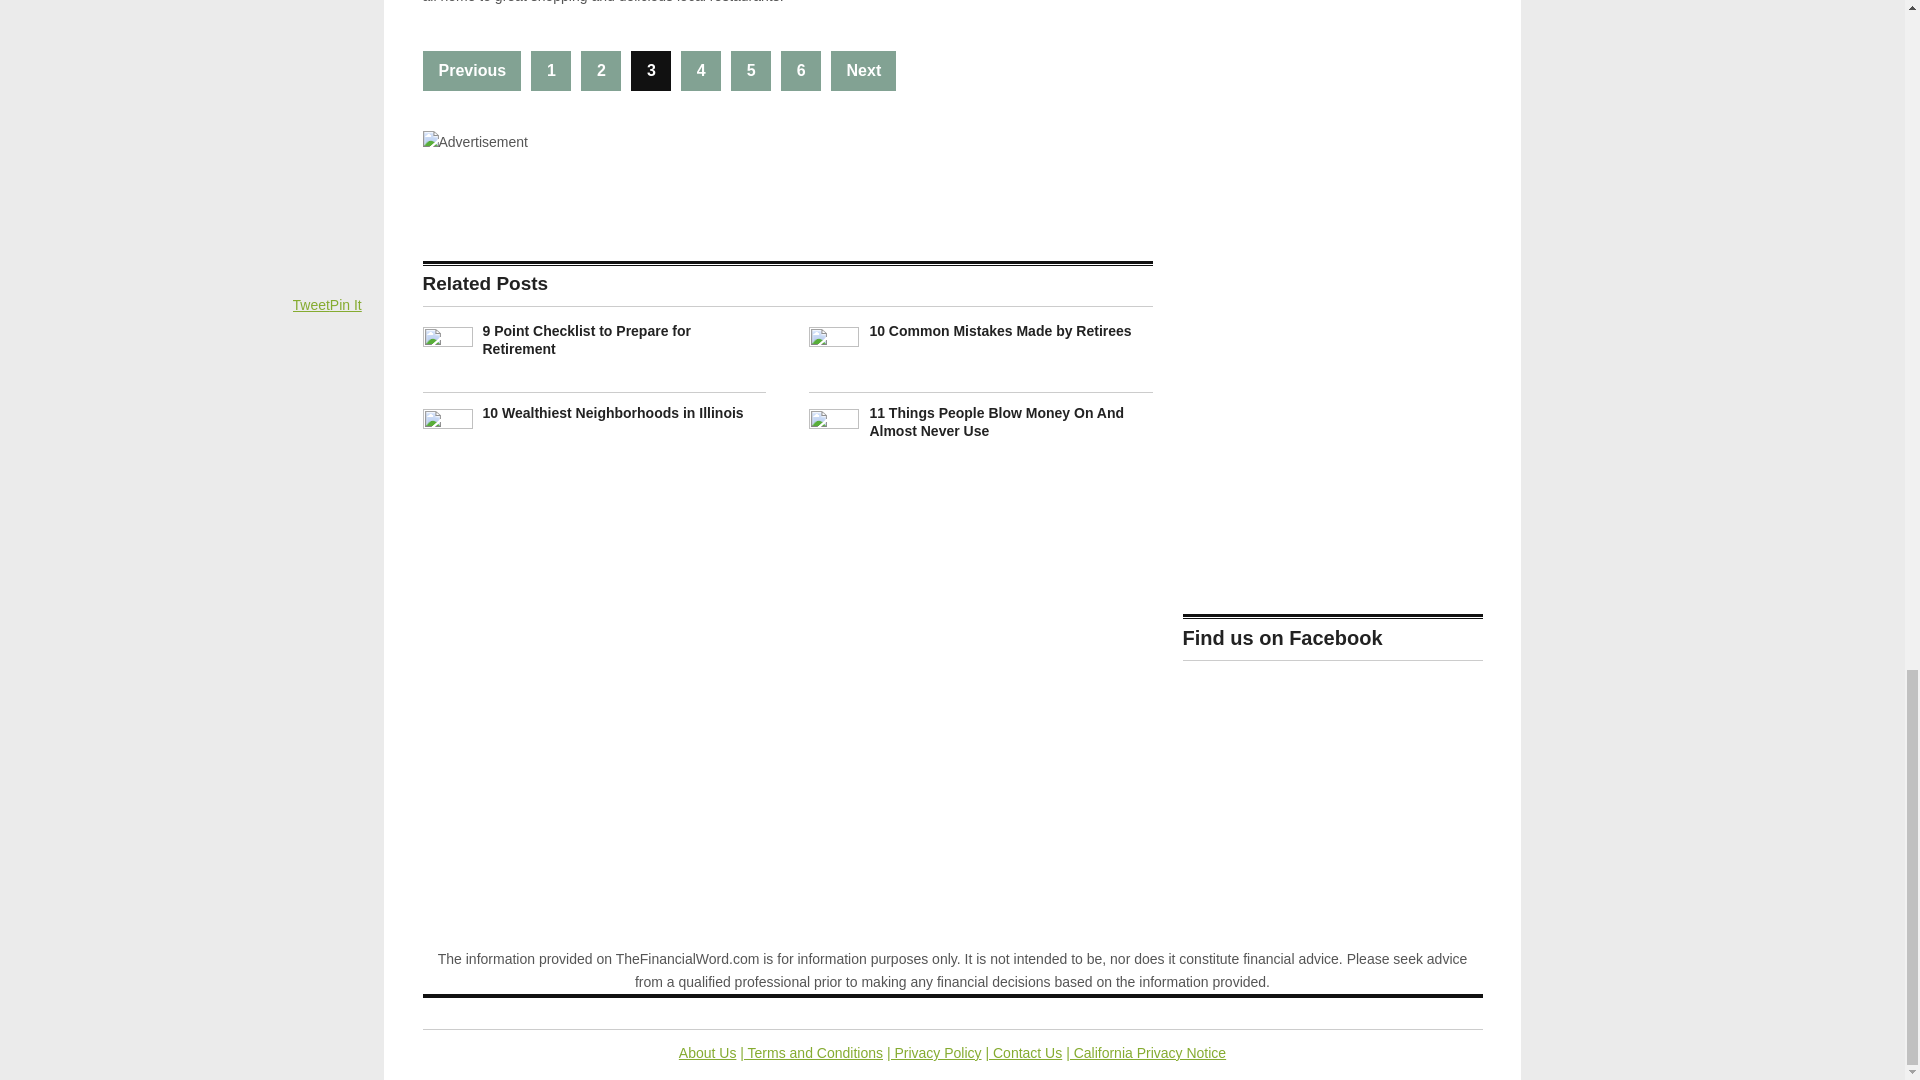  Describe the element at coordinates (471, 70) in the screenshot. I see `Previous` at that location.